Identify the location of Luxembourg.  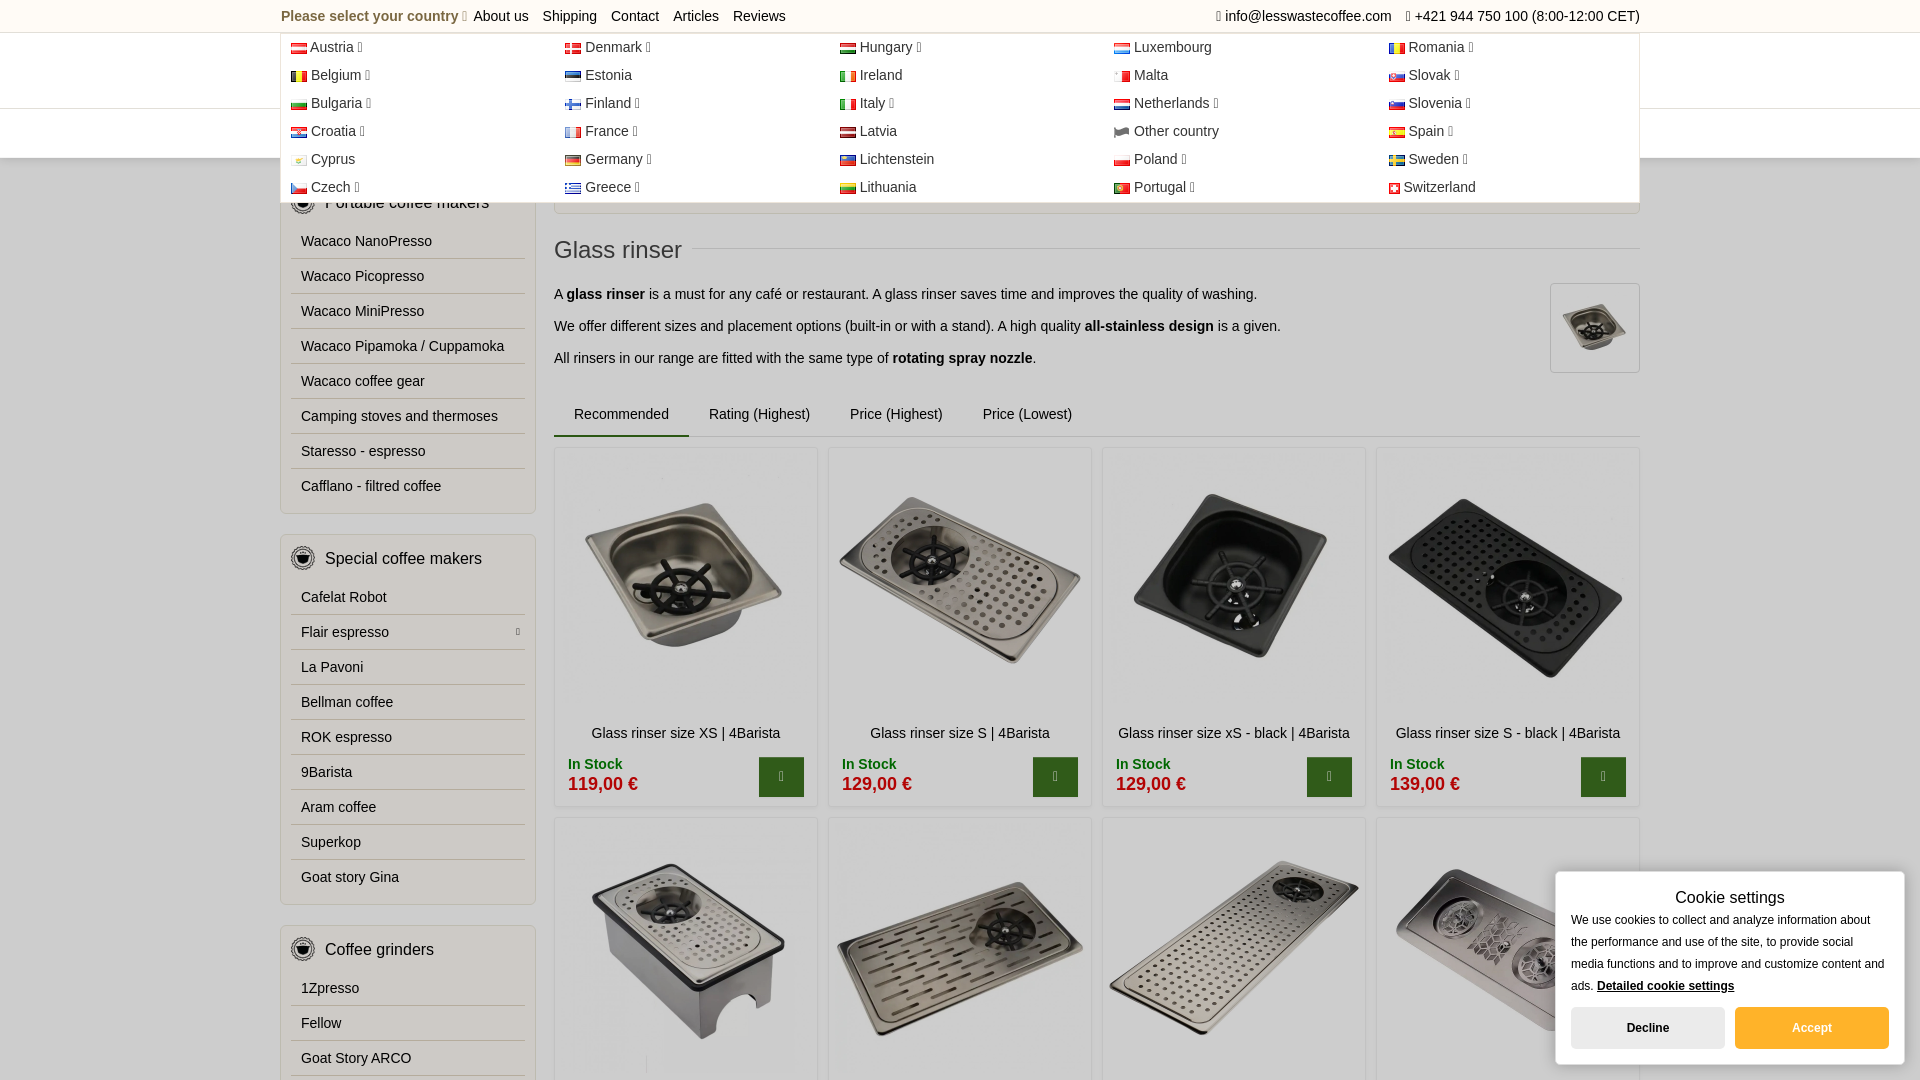
(1234, 47).